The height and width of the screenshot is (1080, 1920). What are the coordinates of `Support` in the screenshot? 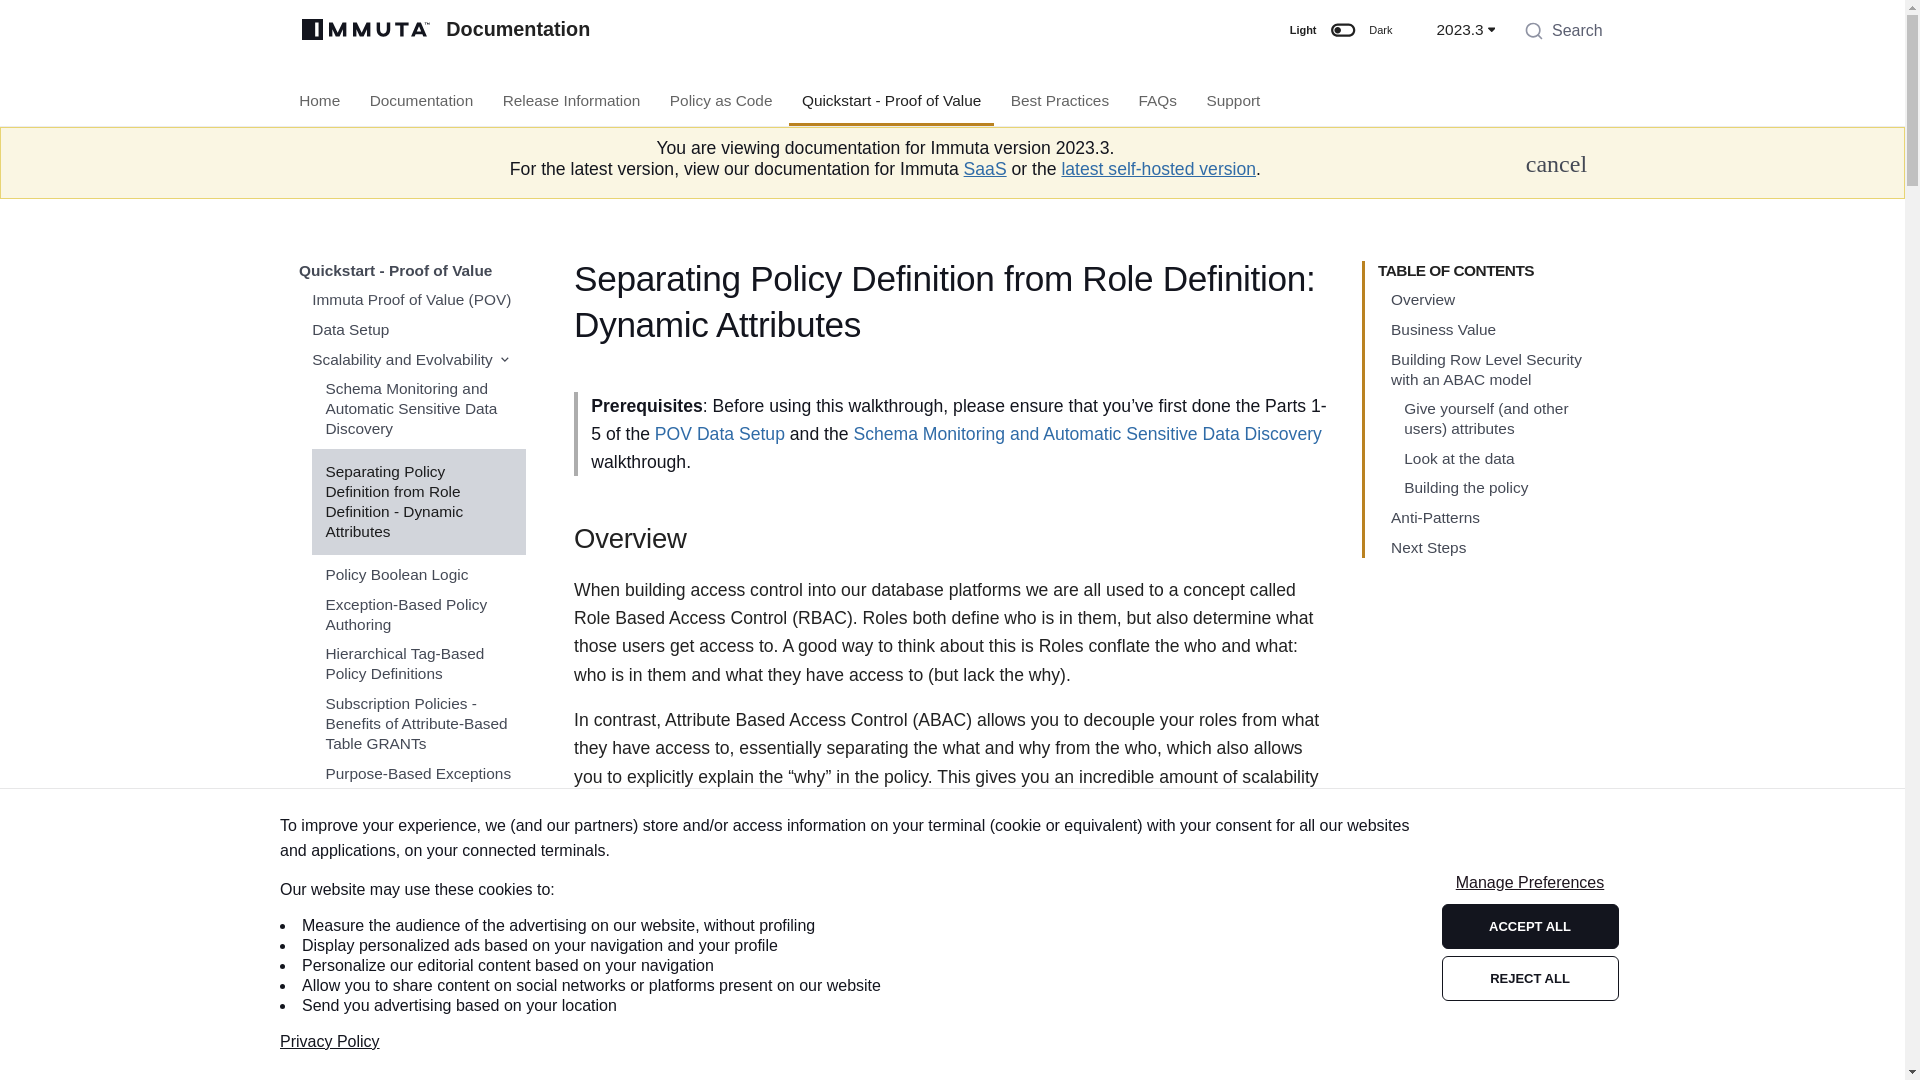 It's located at (1232, 100).